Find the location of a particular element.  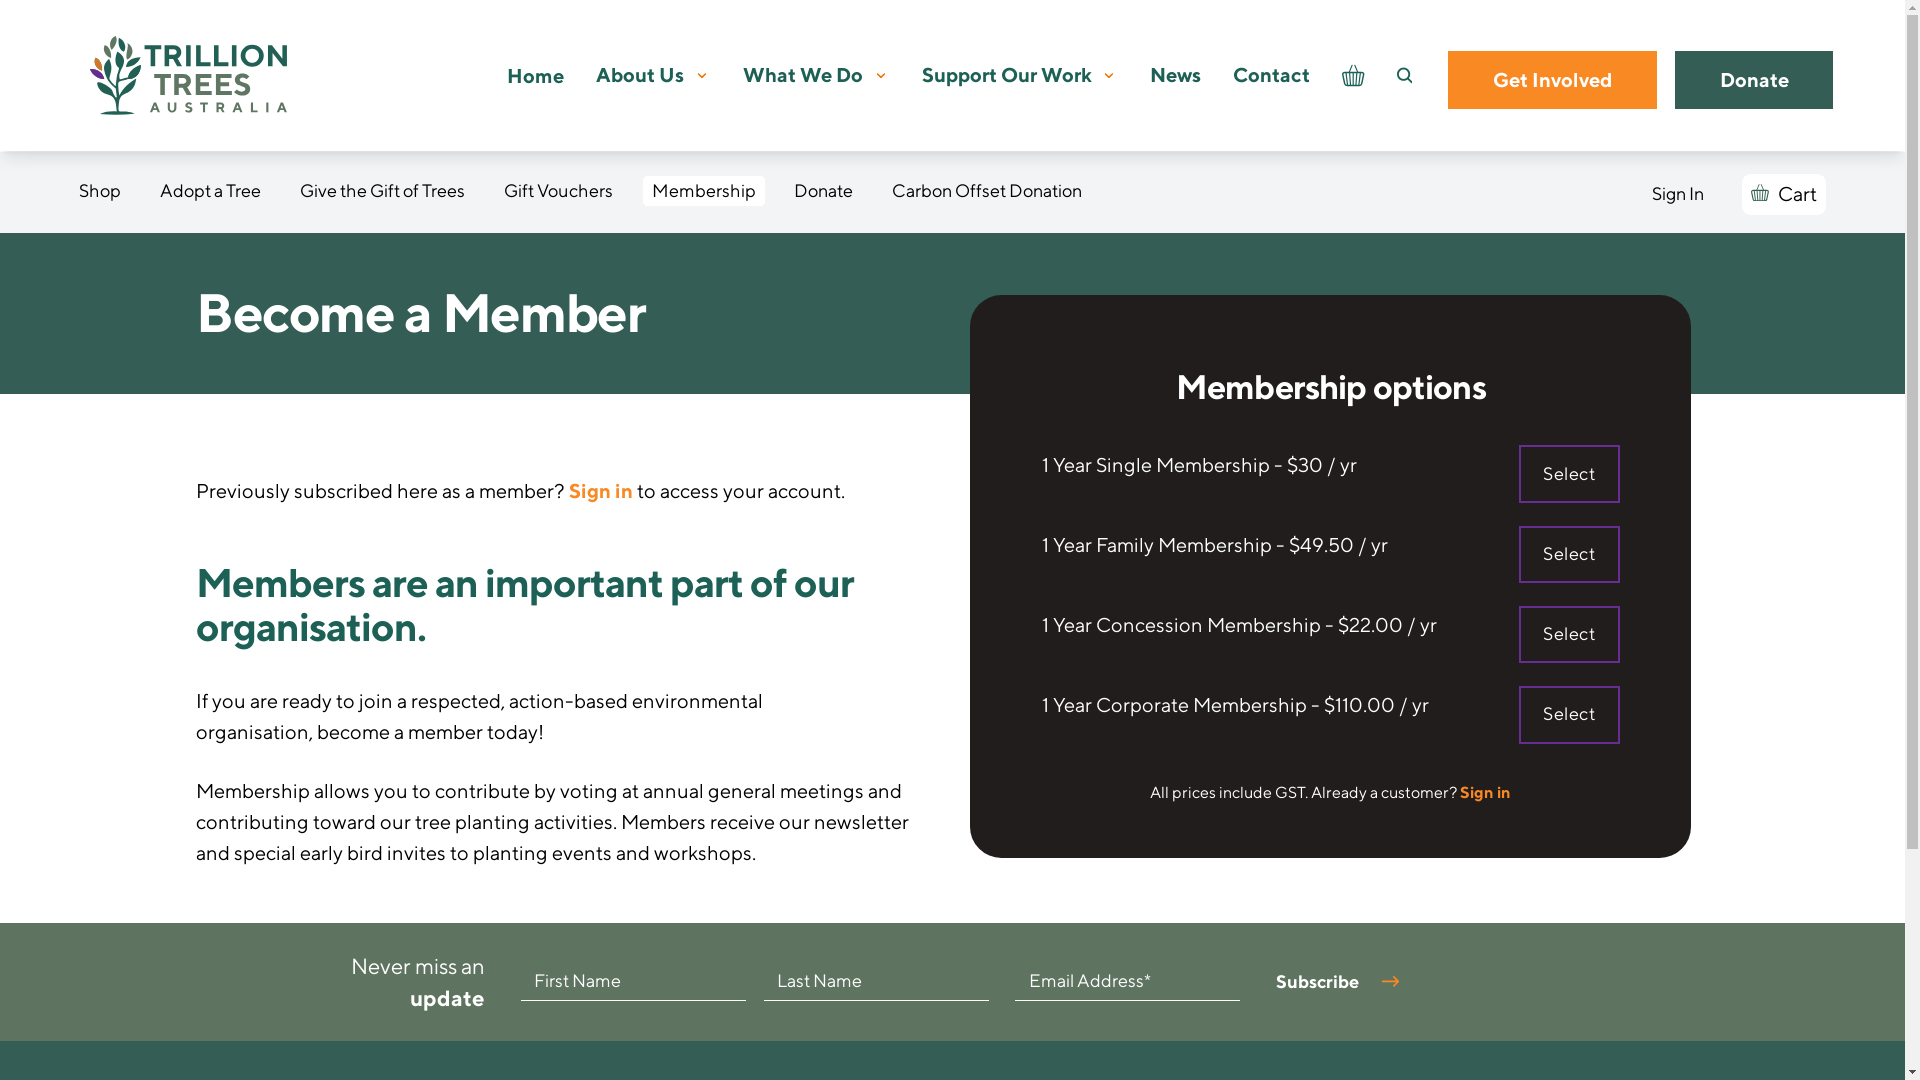

Support Our Work is located at coordinates (1007, 76).